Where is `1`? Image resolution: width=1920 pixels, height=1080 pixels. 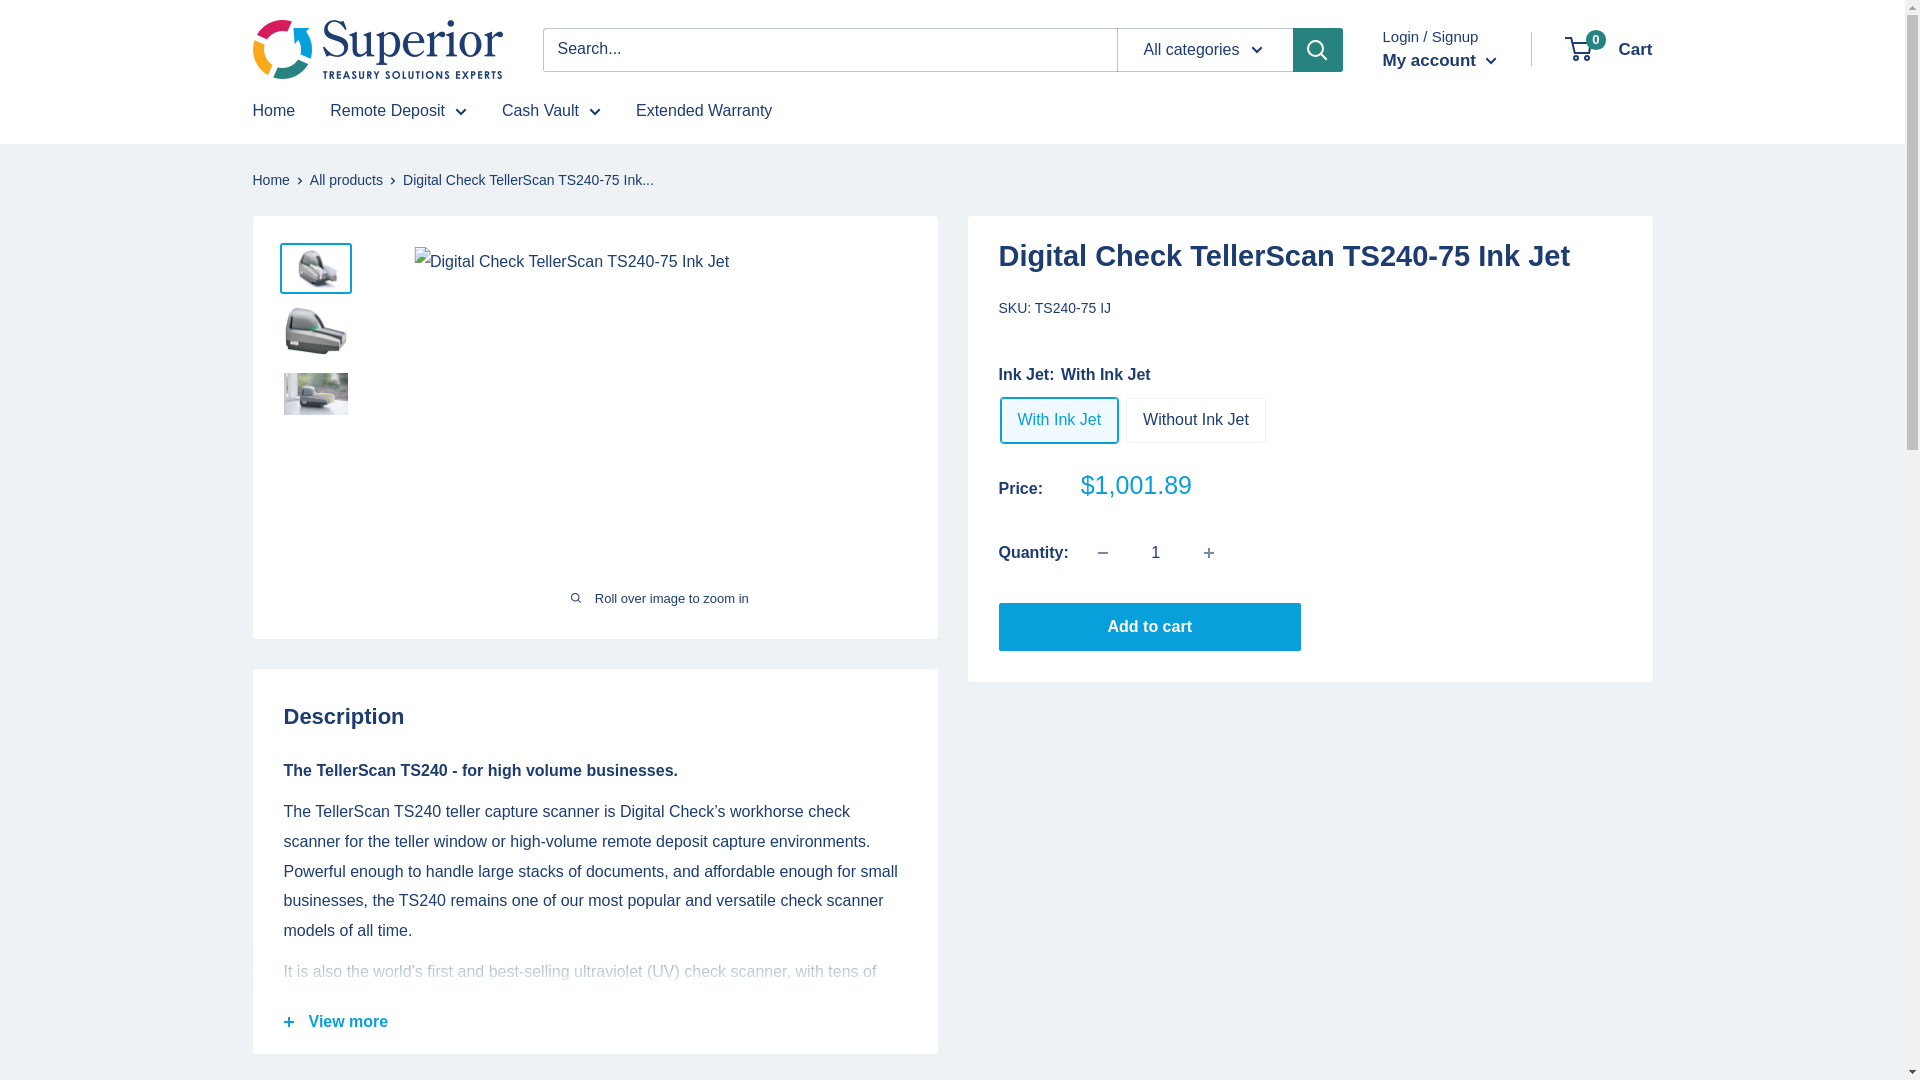
1 is located at coordinates (1156, 552).